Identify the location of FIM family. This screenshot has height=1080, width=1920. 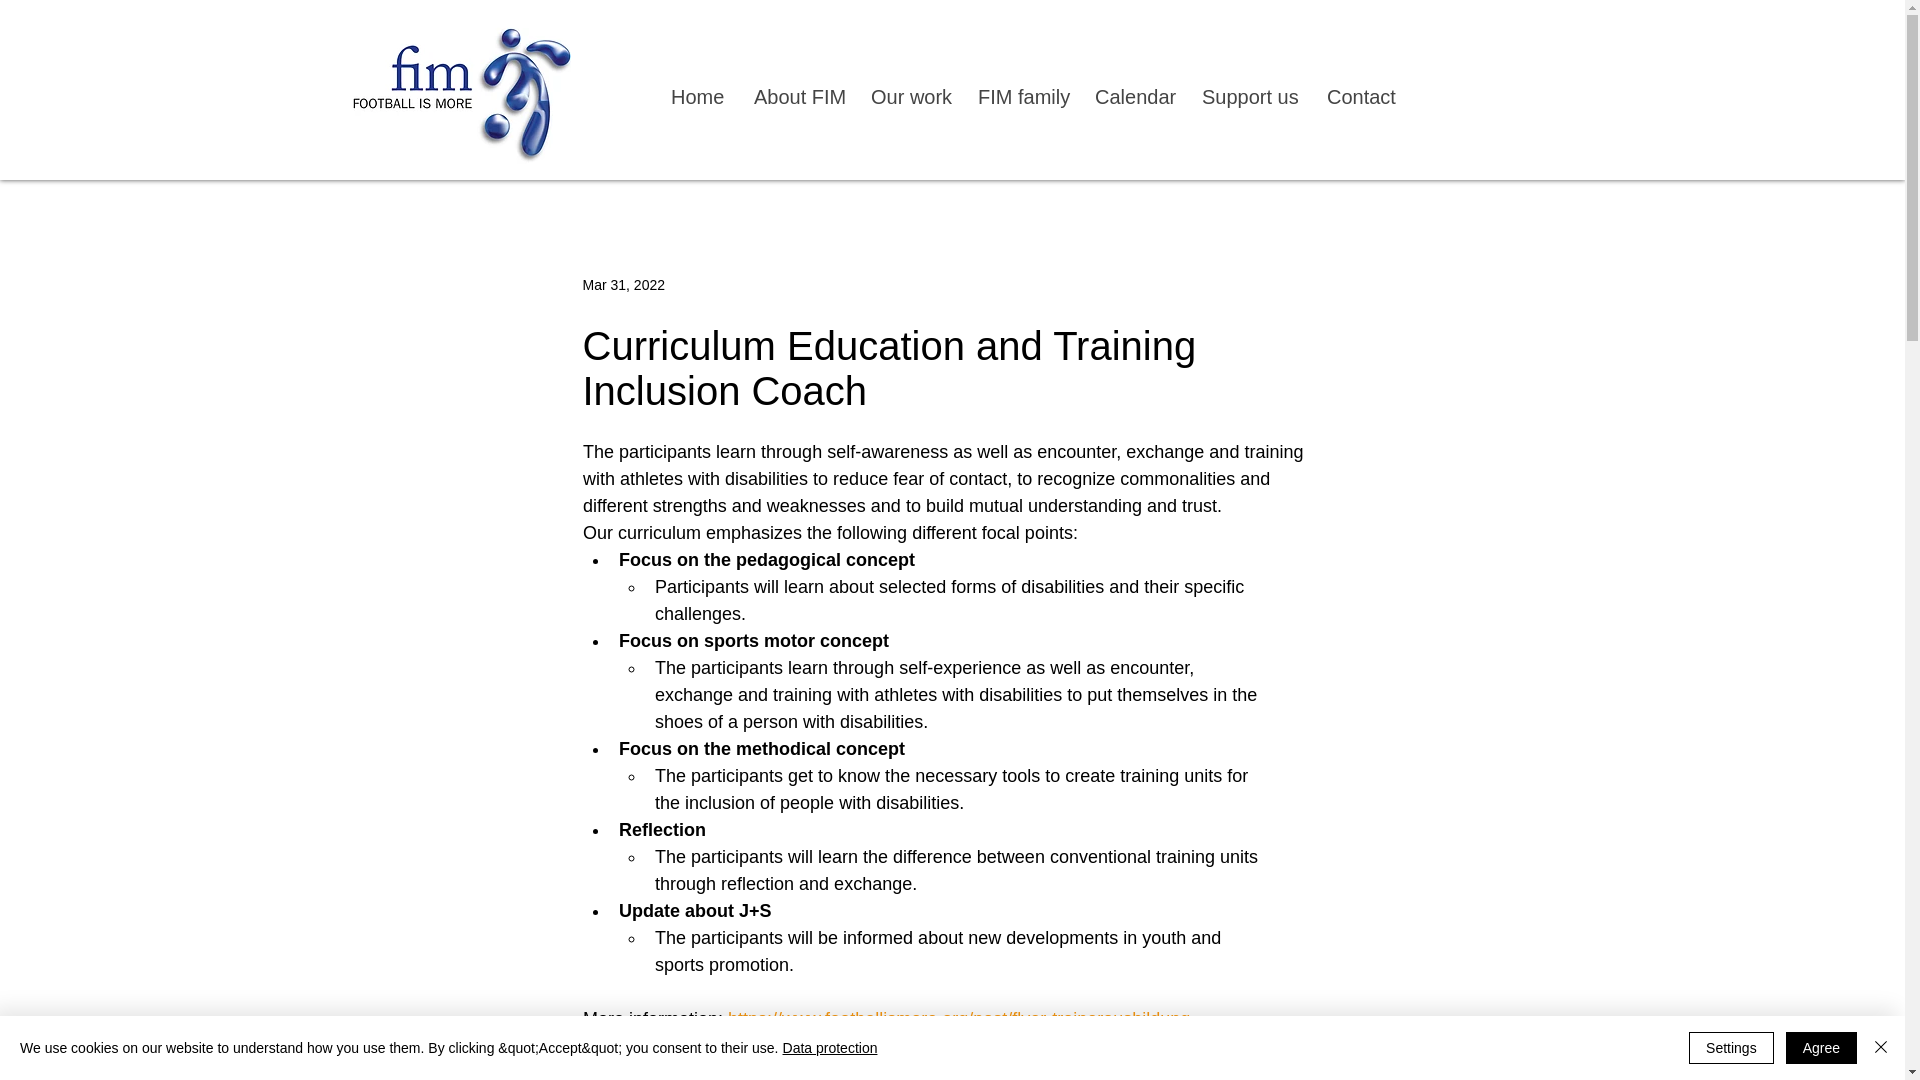
(1020, 96).